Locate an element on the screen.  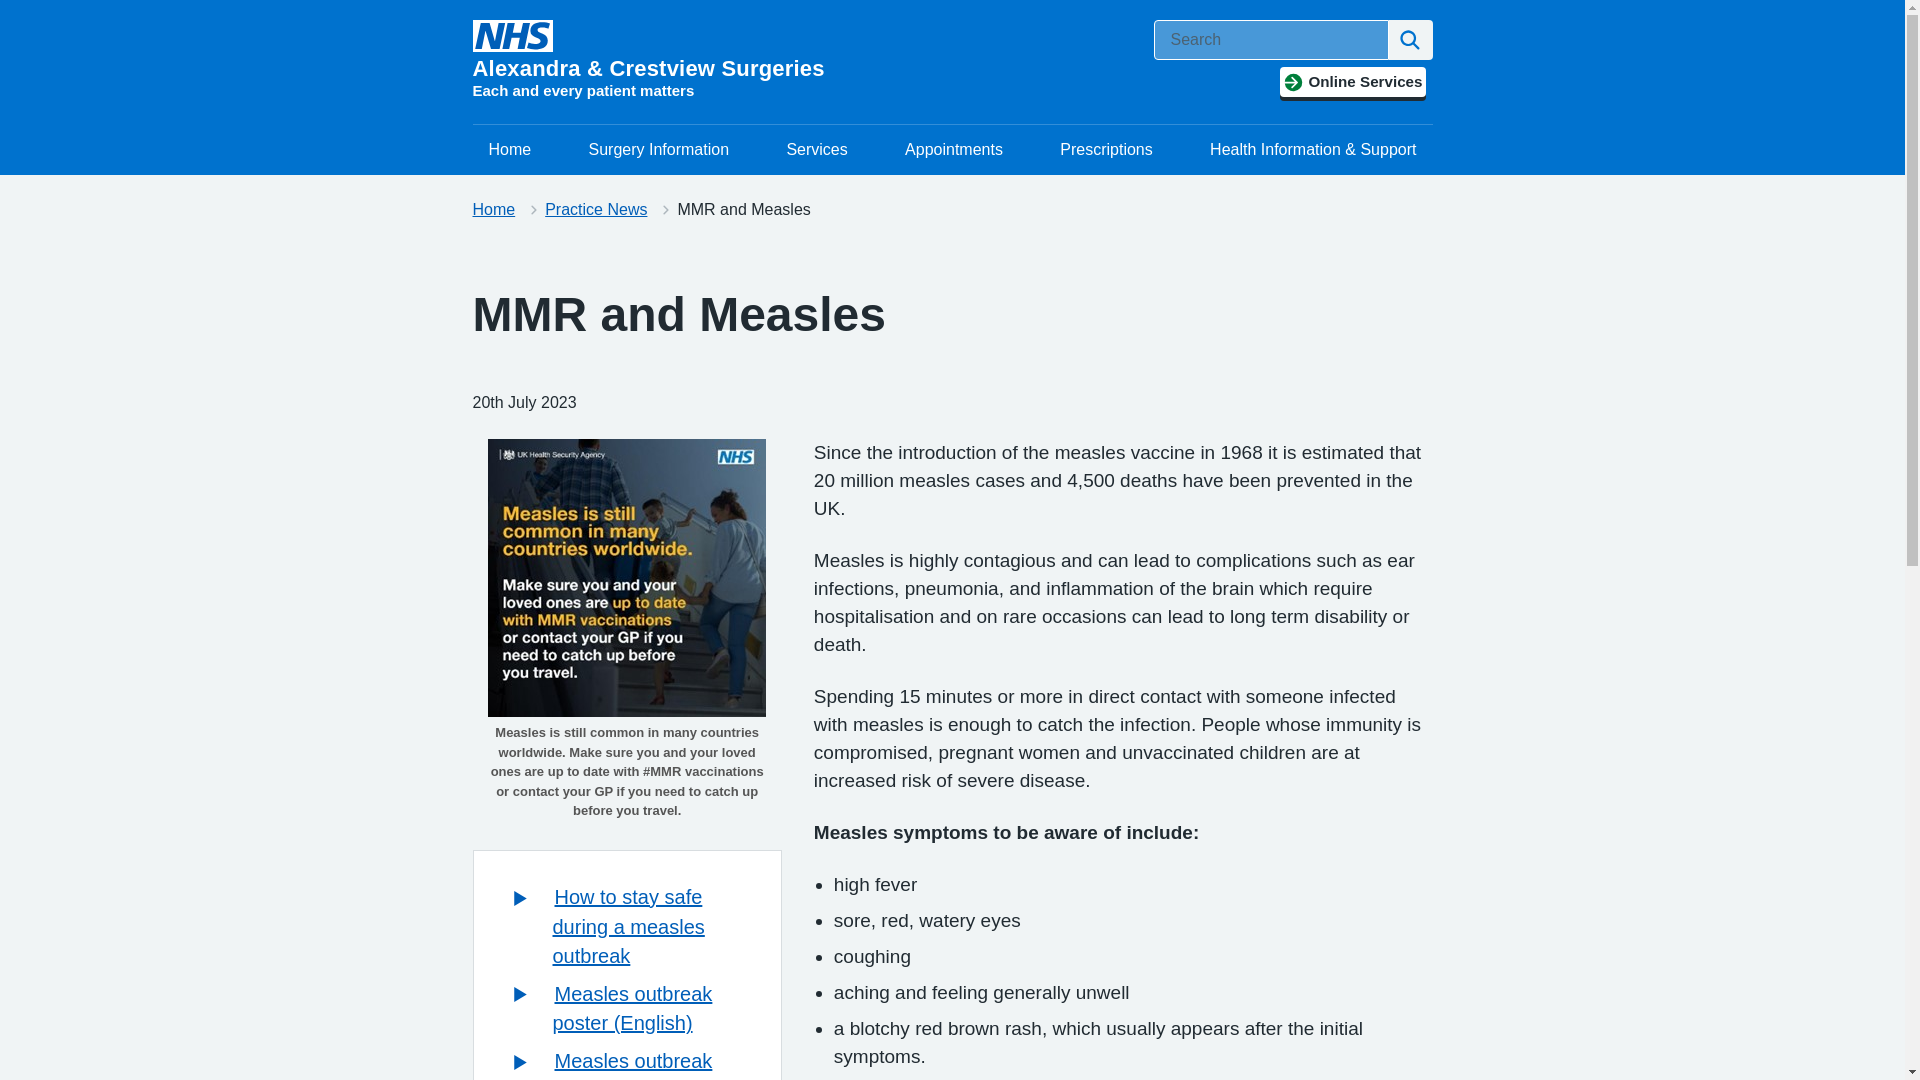
How to stay safe during a measles outbreak is located at coordinates (628, 926).